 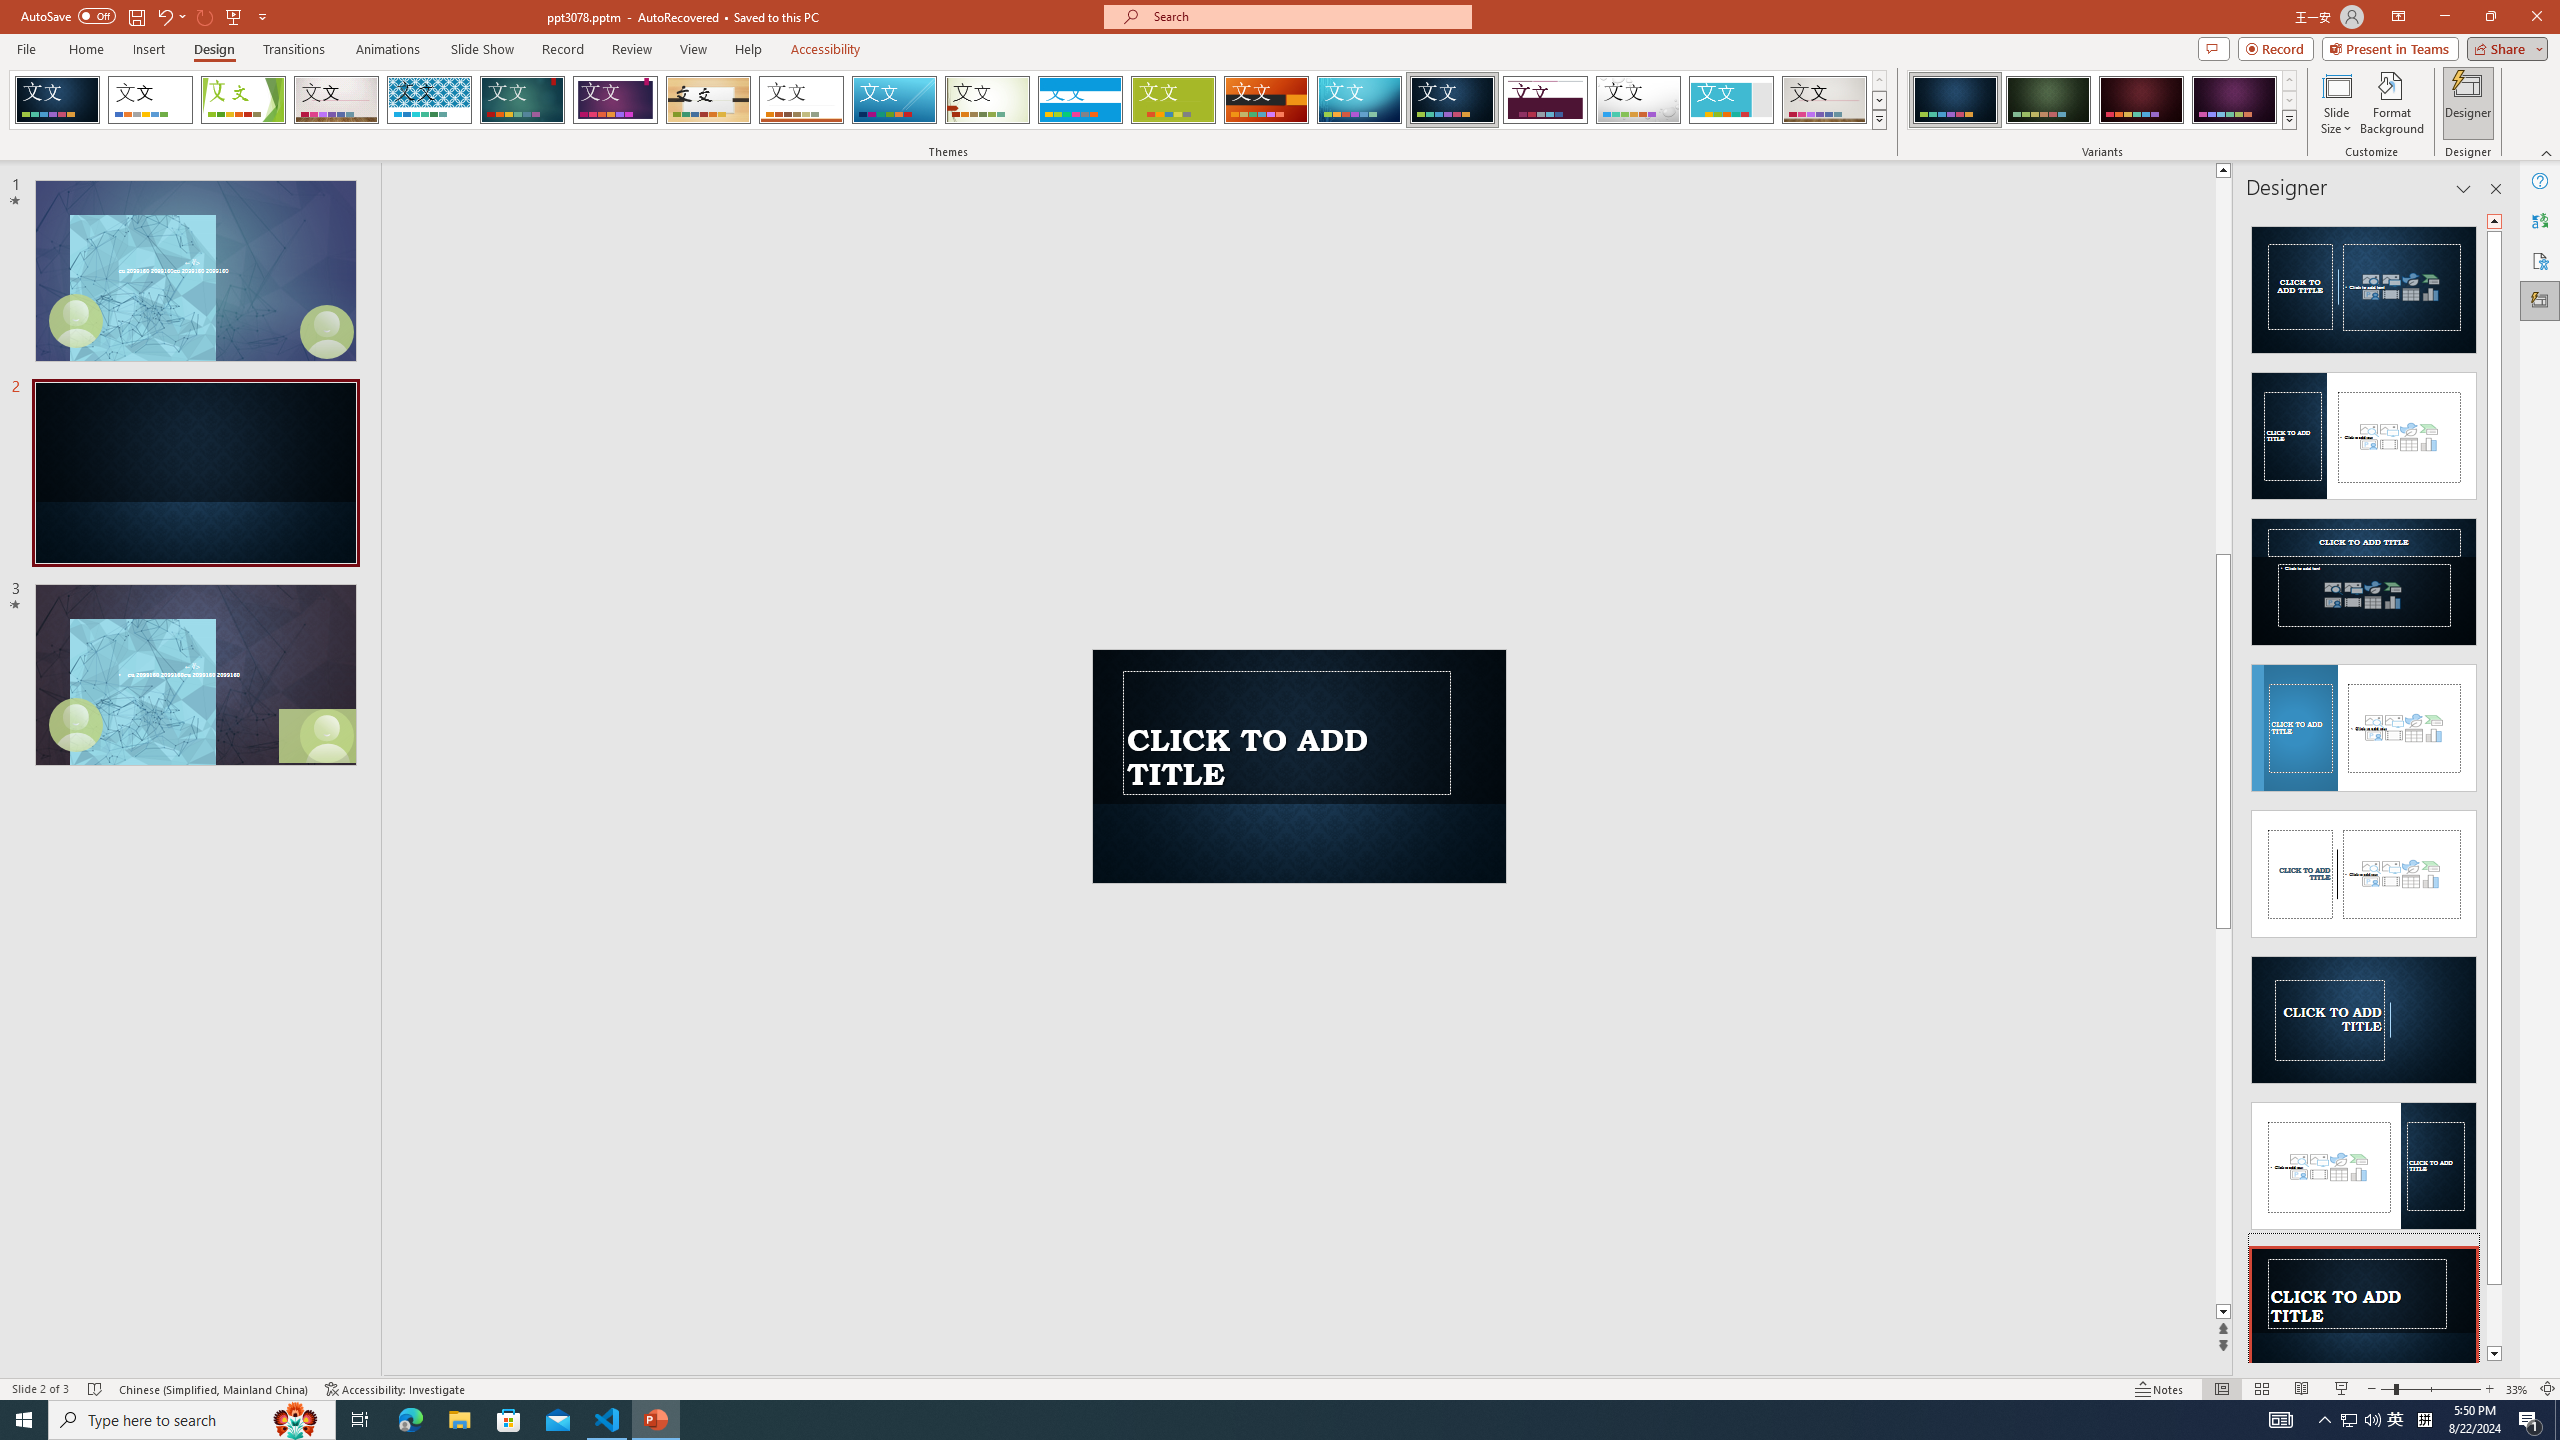 What do you see at coordinates (2234, 100) in the screenshot?
I see `Damask Variant 4` at bounding box center [2234, 100].